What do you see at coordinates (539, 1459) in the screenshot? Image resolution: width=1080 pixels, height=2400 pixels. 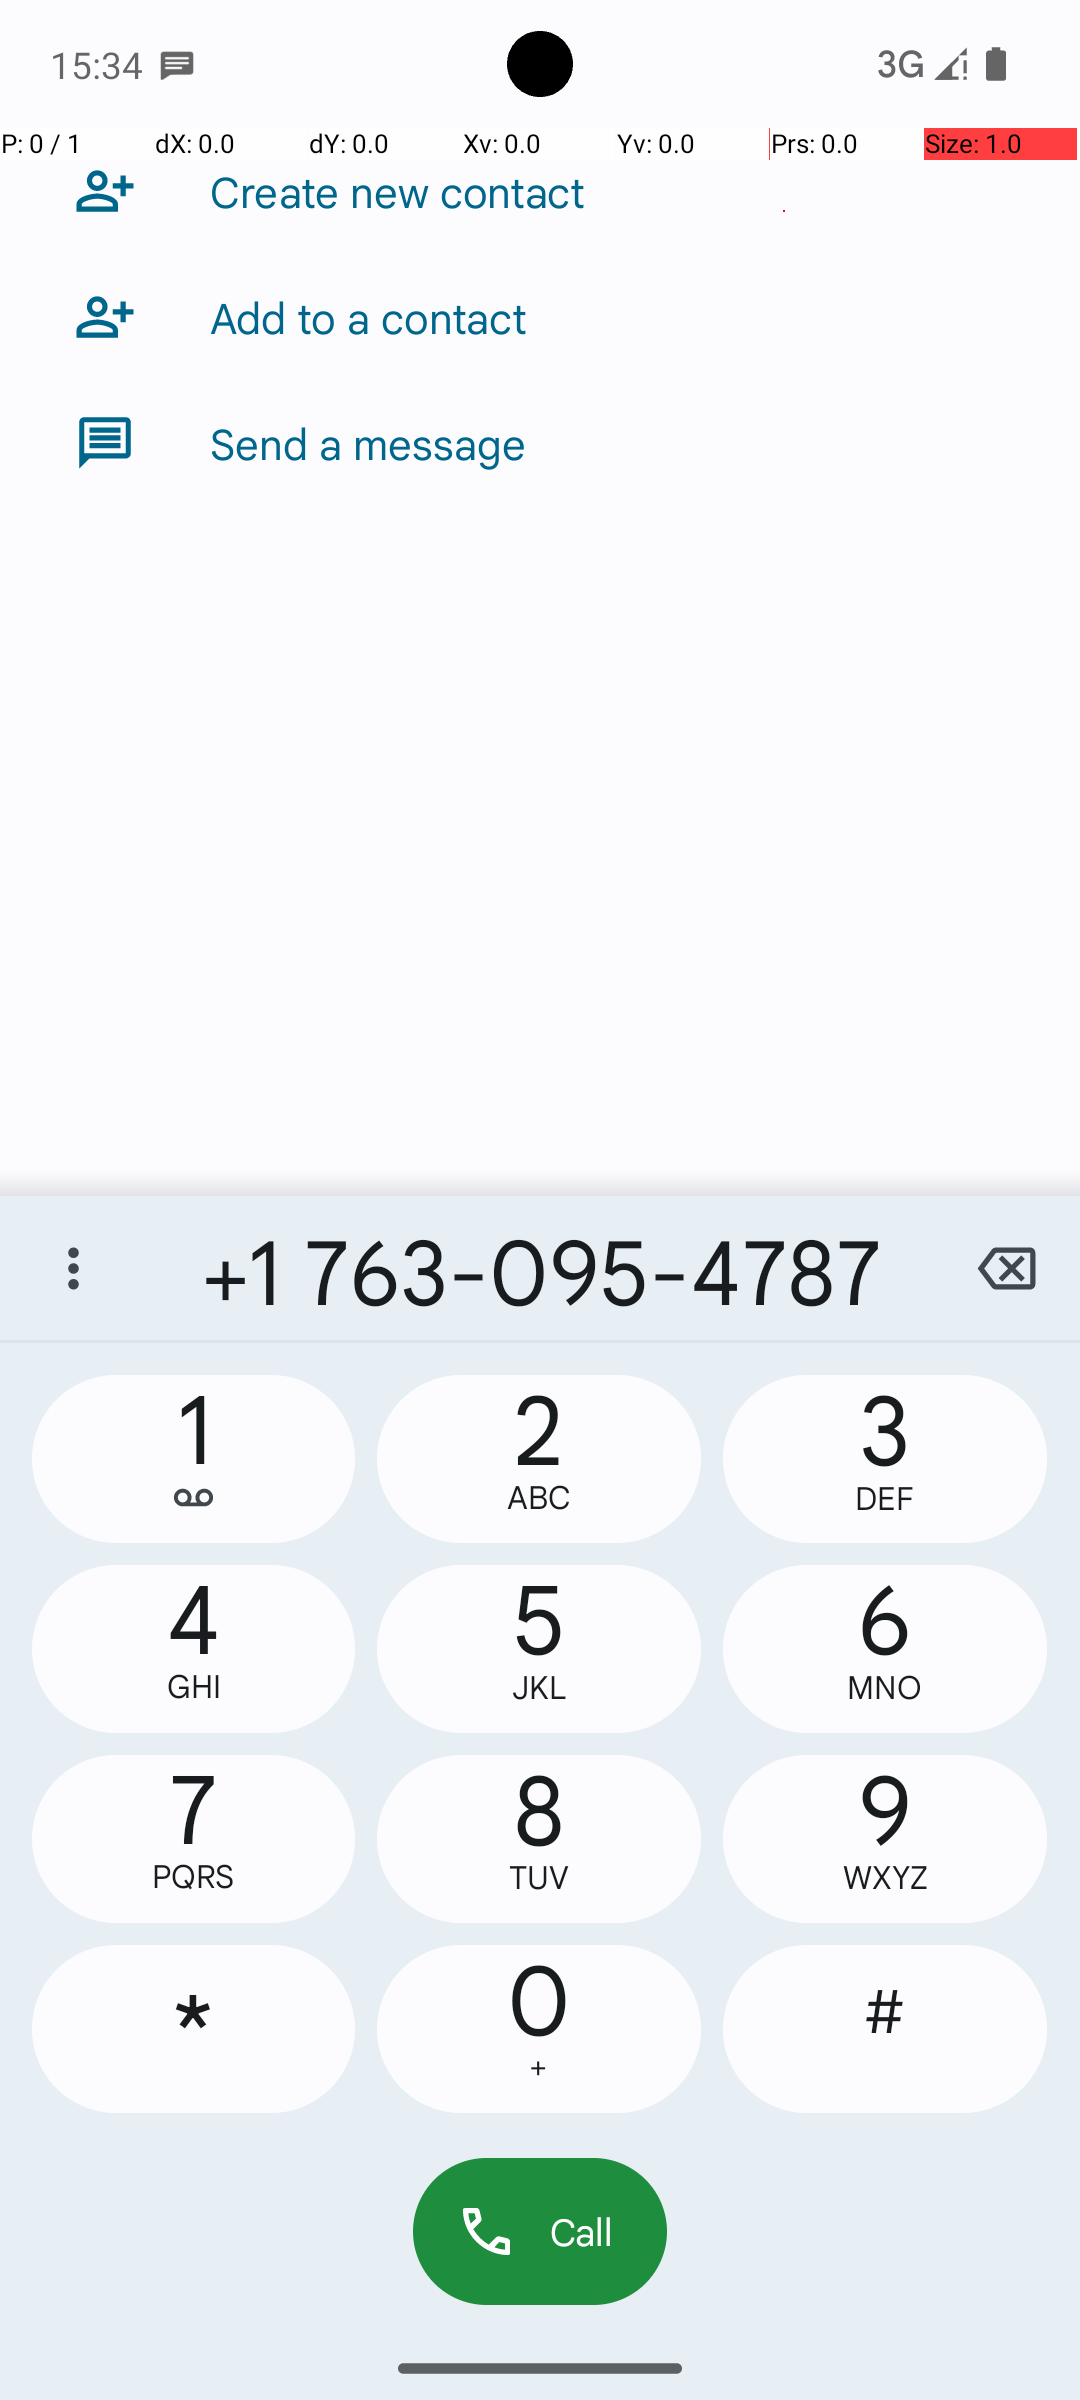 I see `2,ABC` at bounding box center [539, 1459].